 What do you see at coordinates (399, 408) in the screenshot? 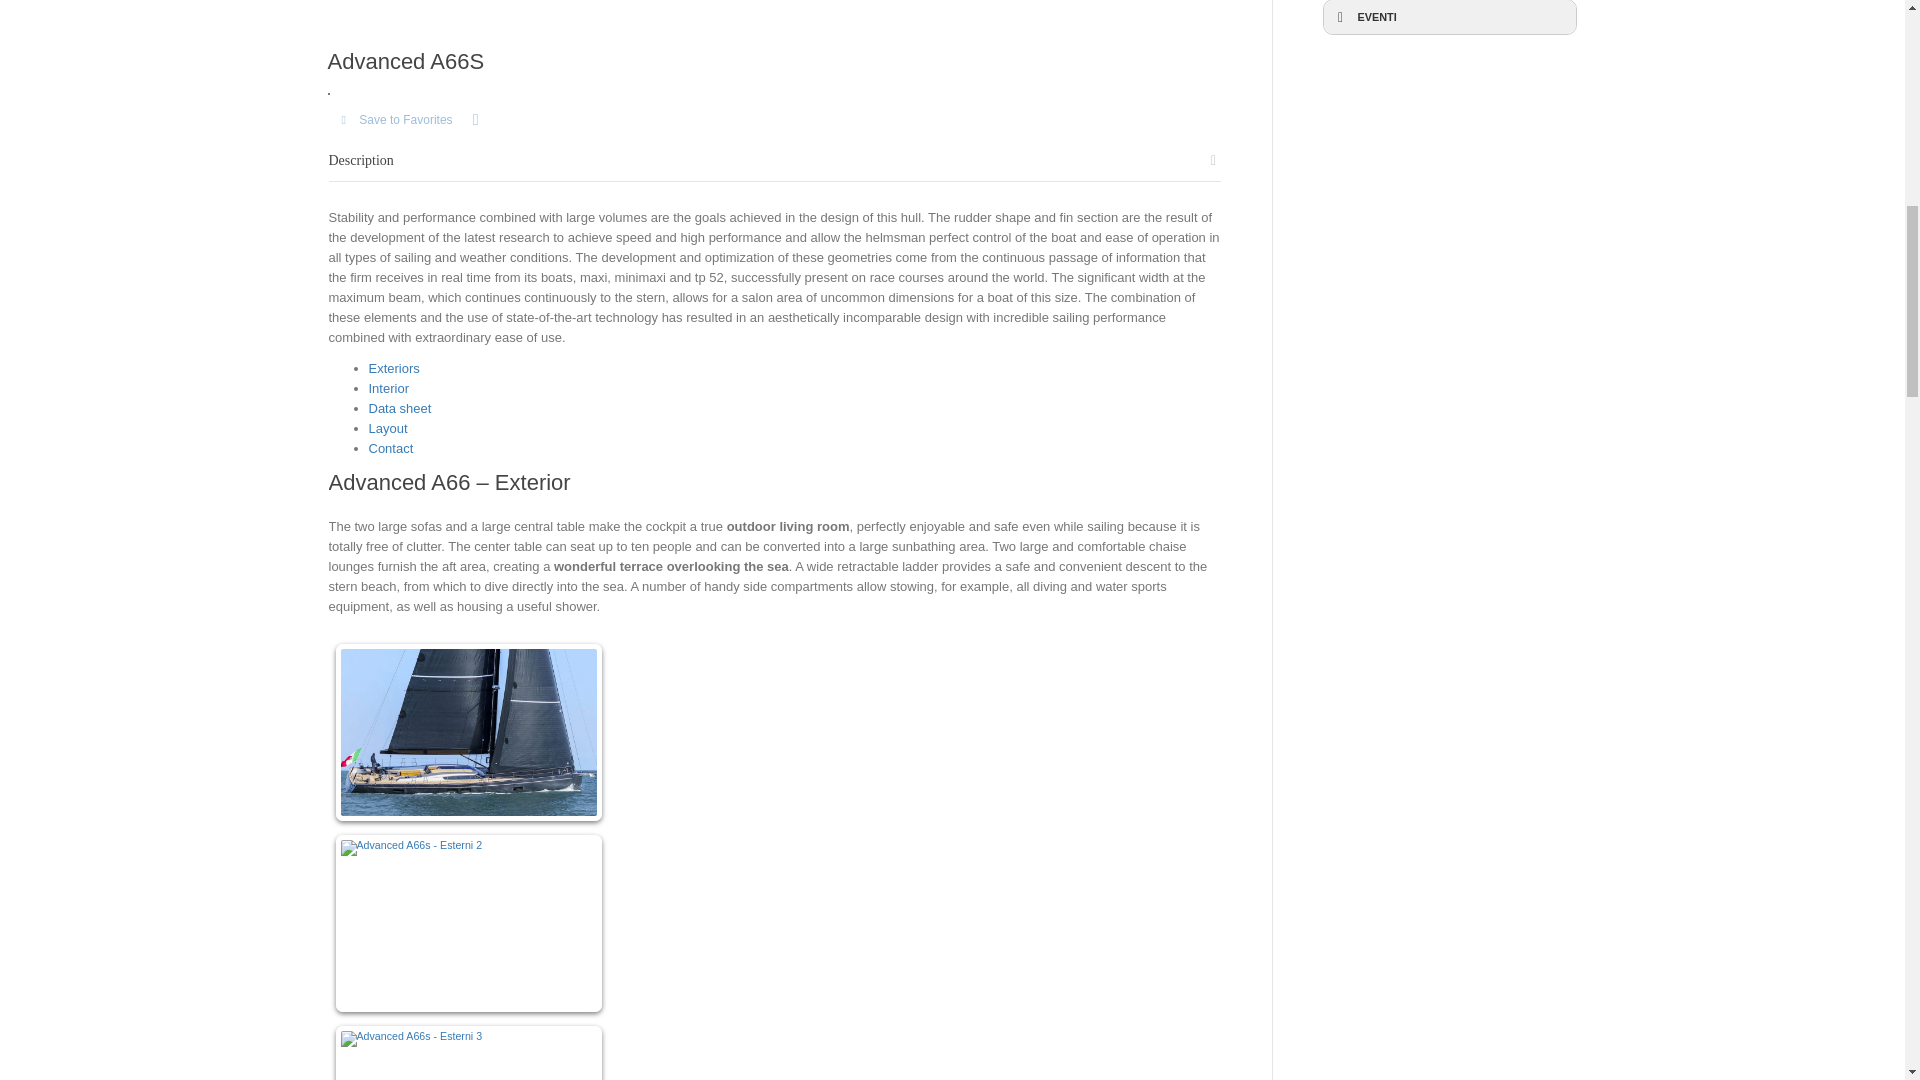
I see `Data sheet` at bounding box center [399, 408].